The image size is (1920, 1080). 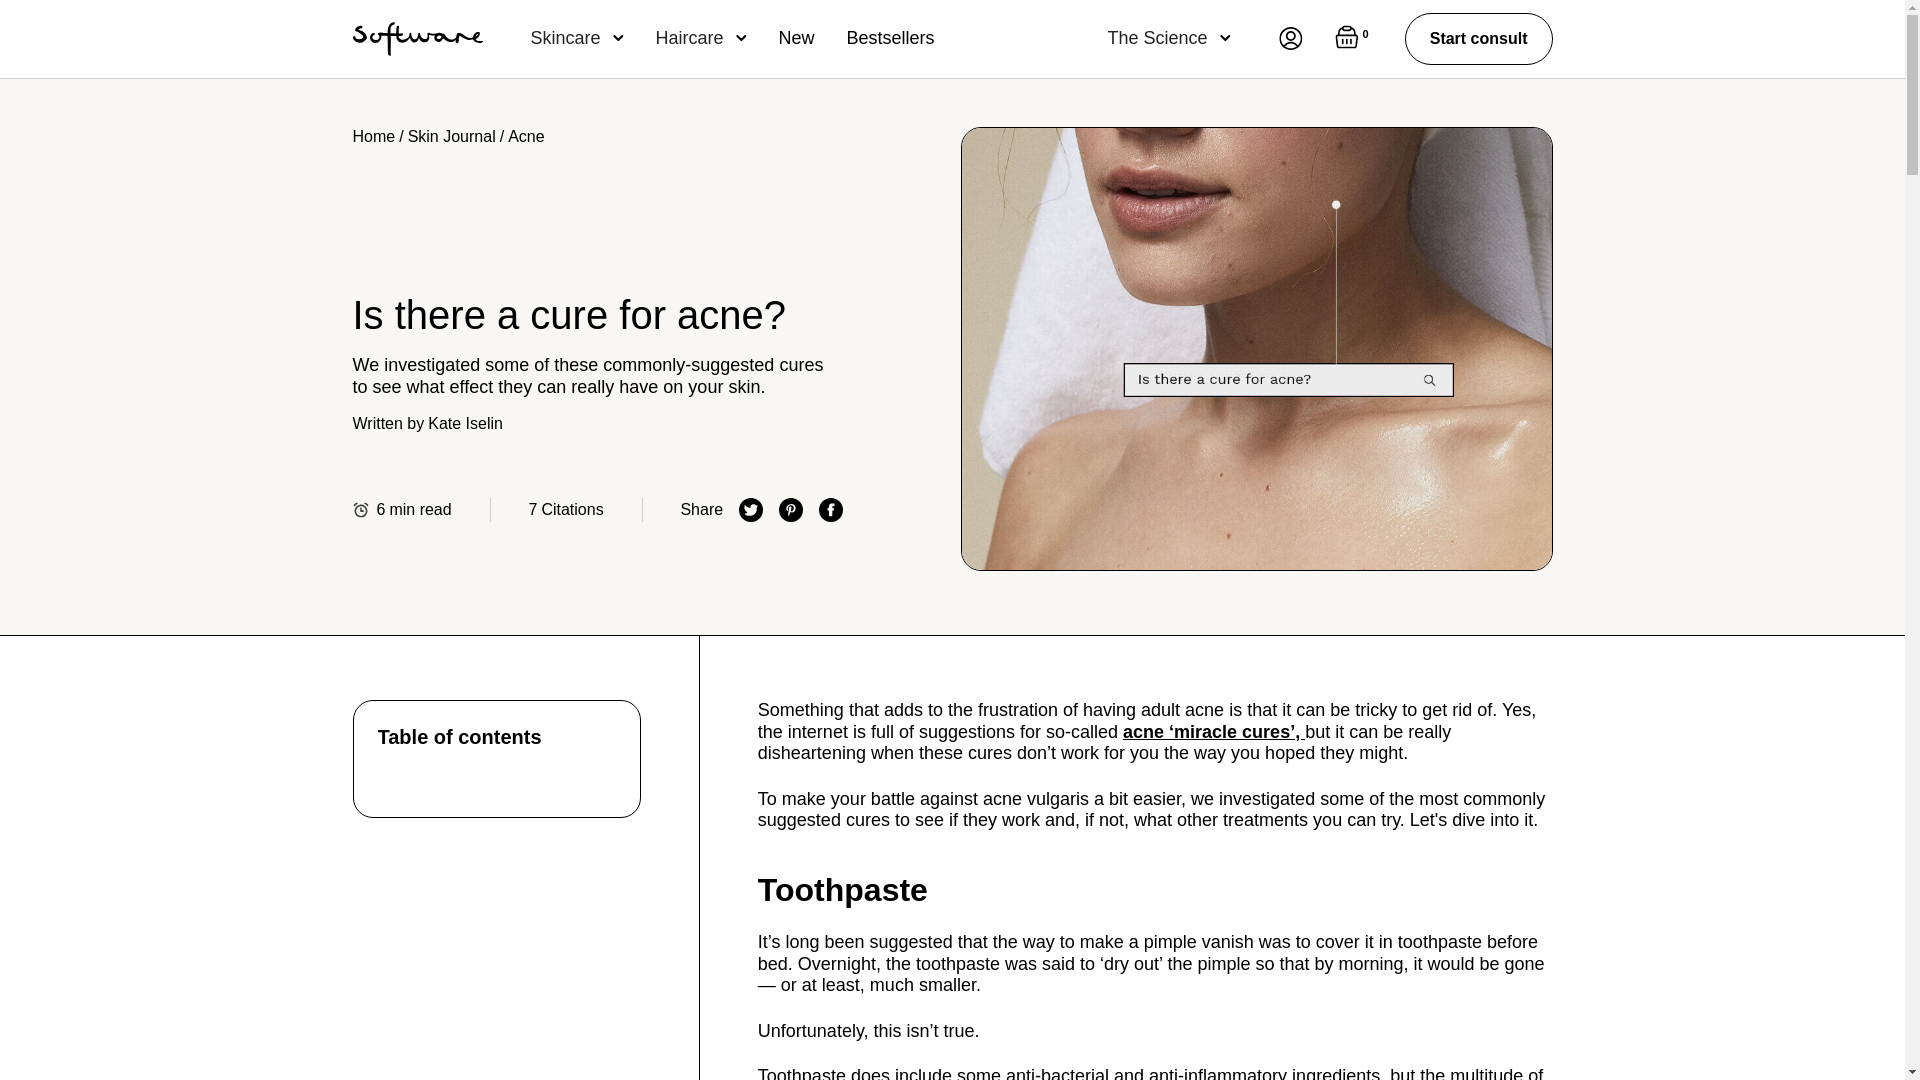 What do you see at coordinates (1353, 38) in the screenshot?
I see `0` at bounding box center [1353, 38].